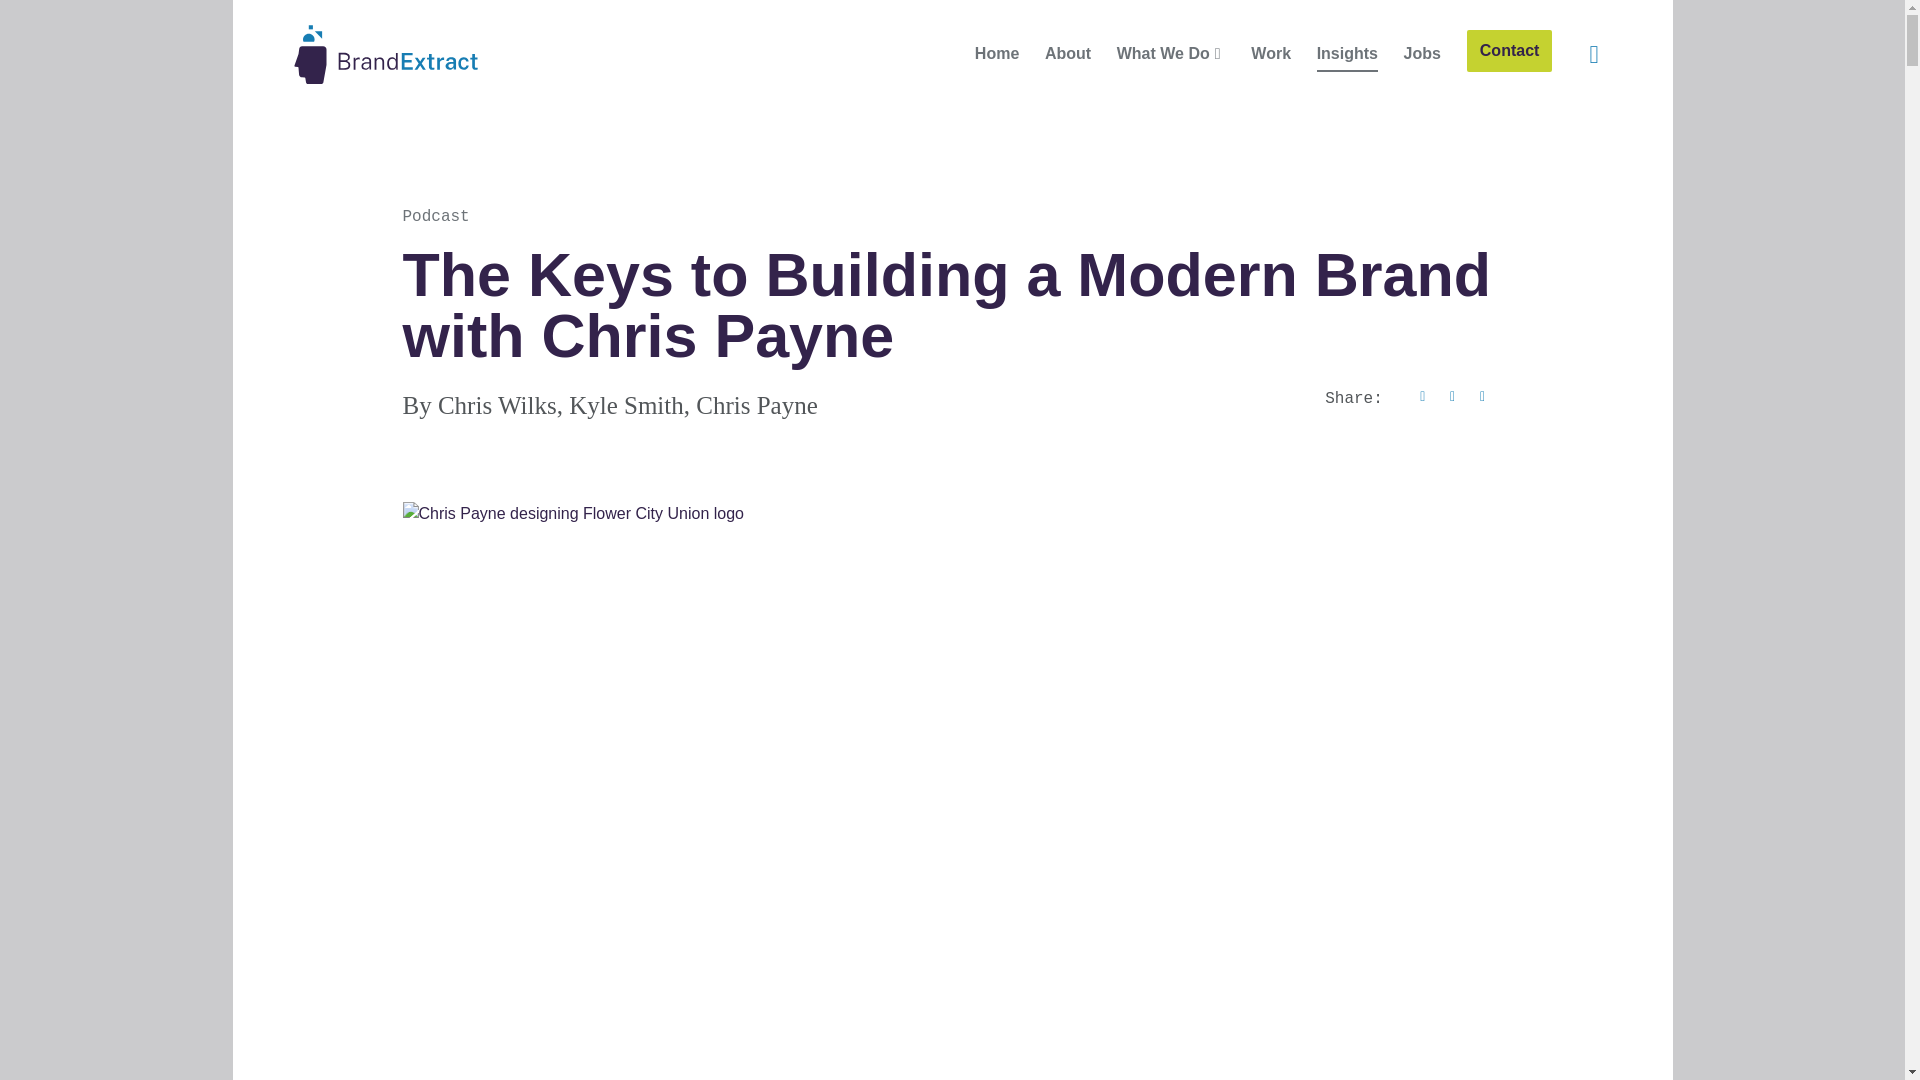 This screenshot has height=1080, width=1920. What do you see at coordinates (1270, 54) in the screenshot?
I see `Work` at bounding box center [1270, 54].